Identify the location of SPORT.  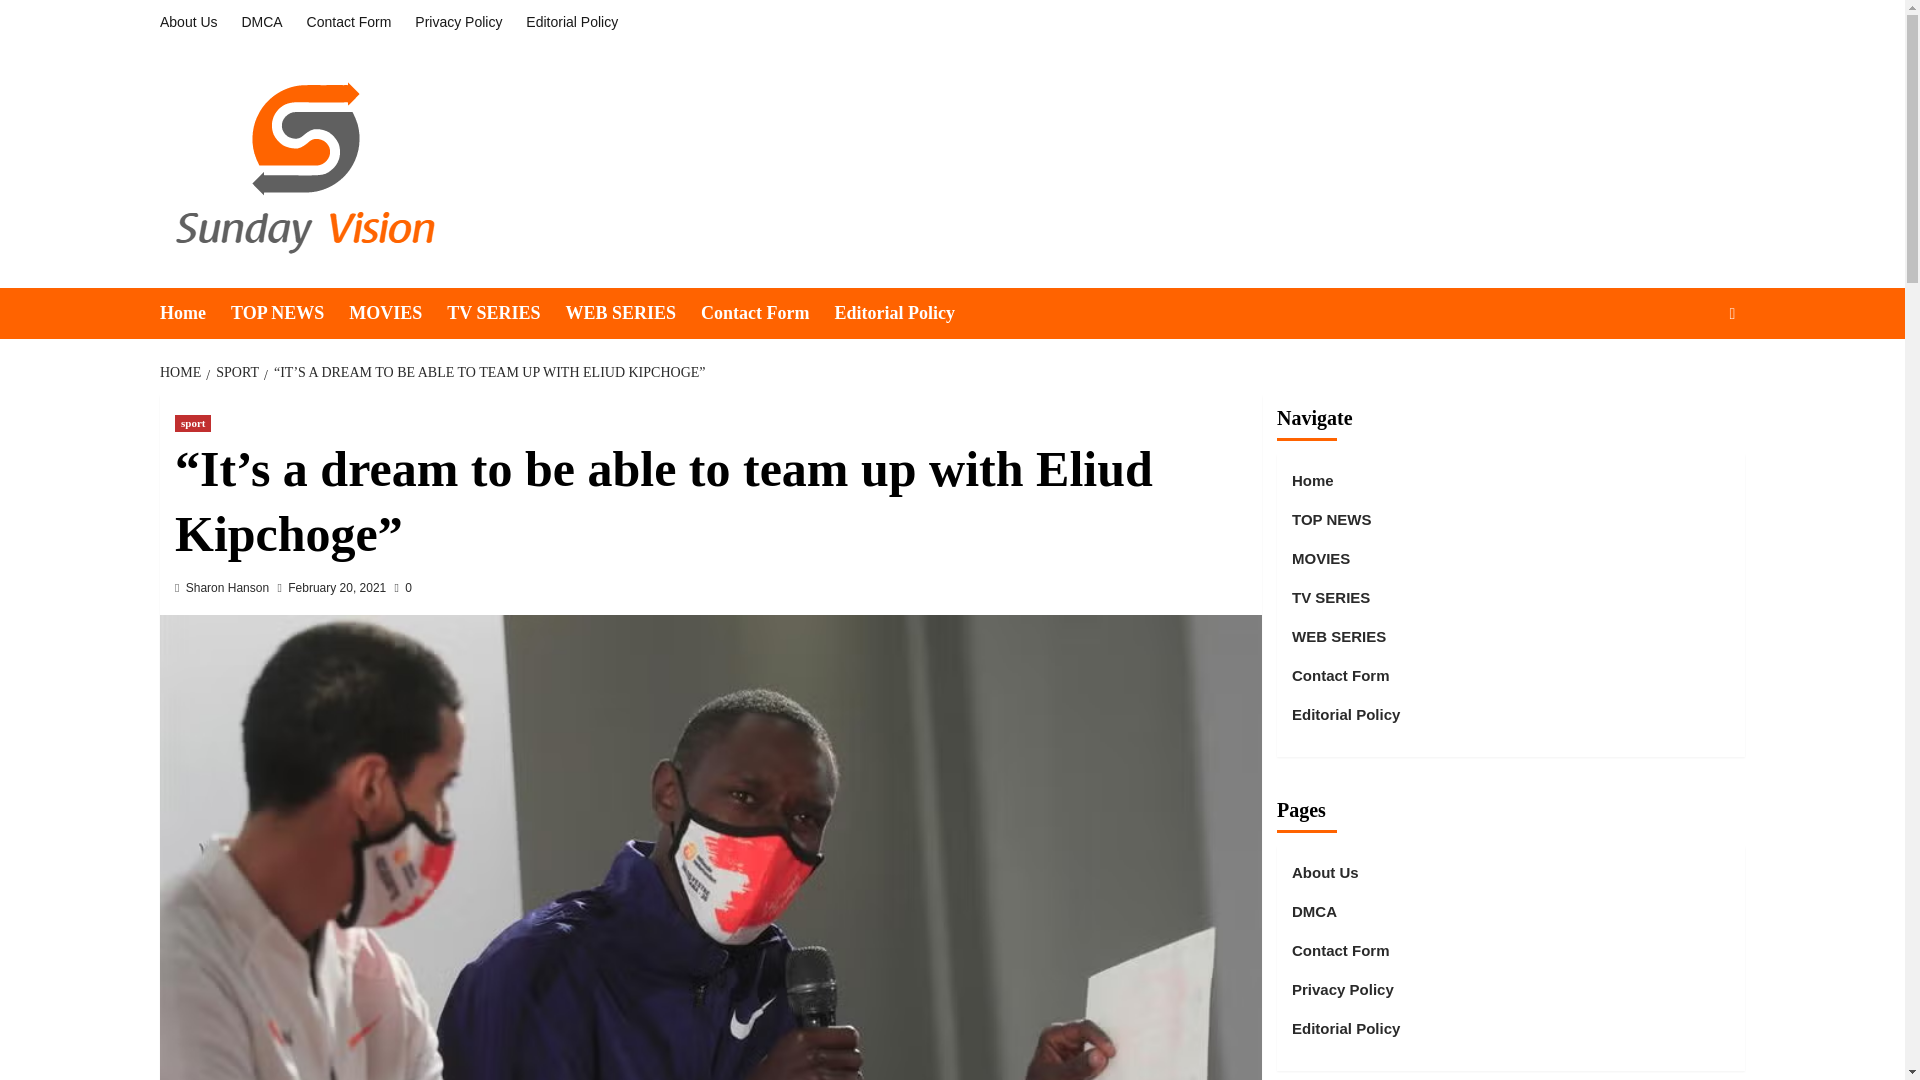
(234, 372).